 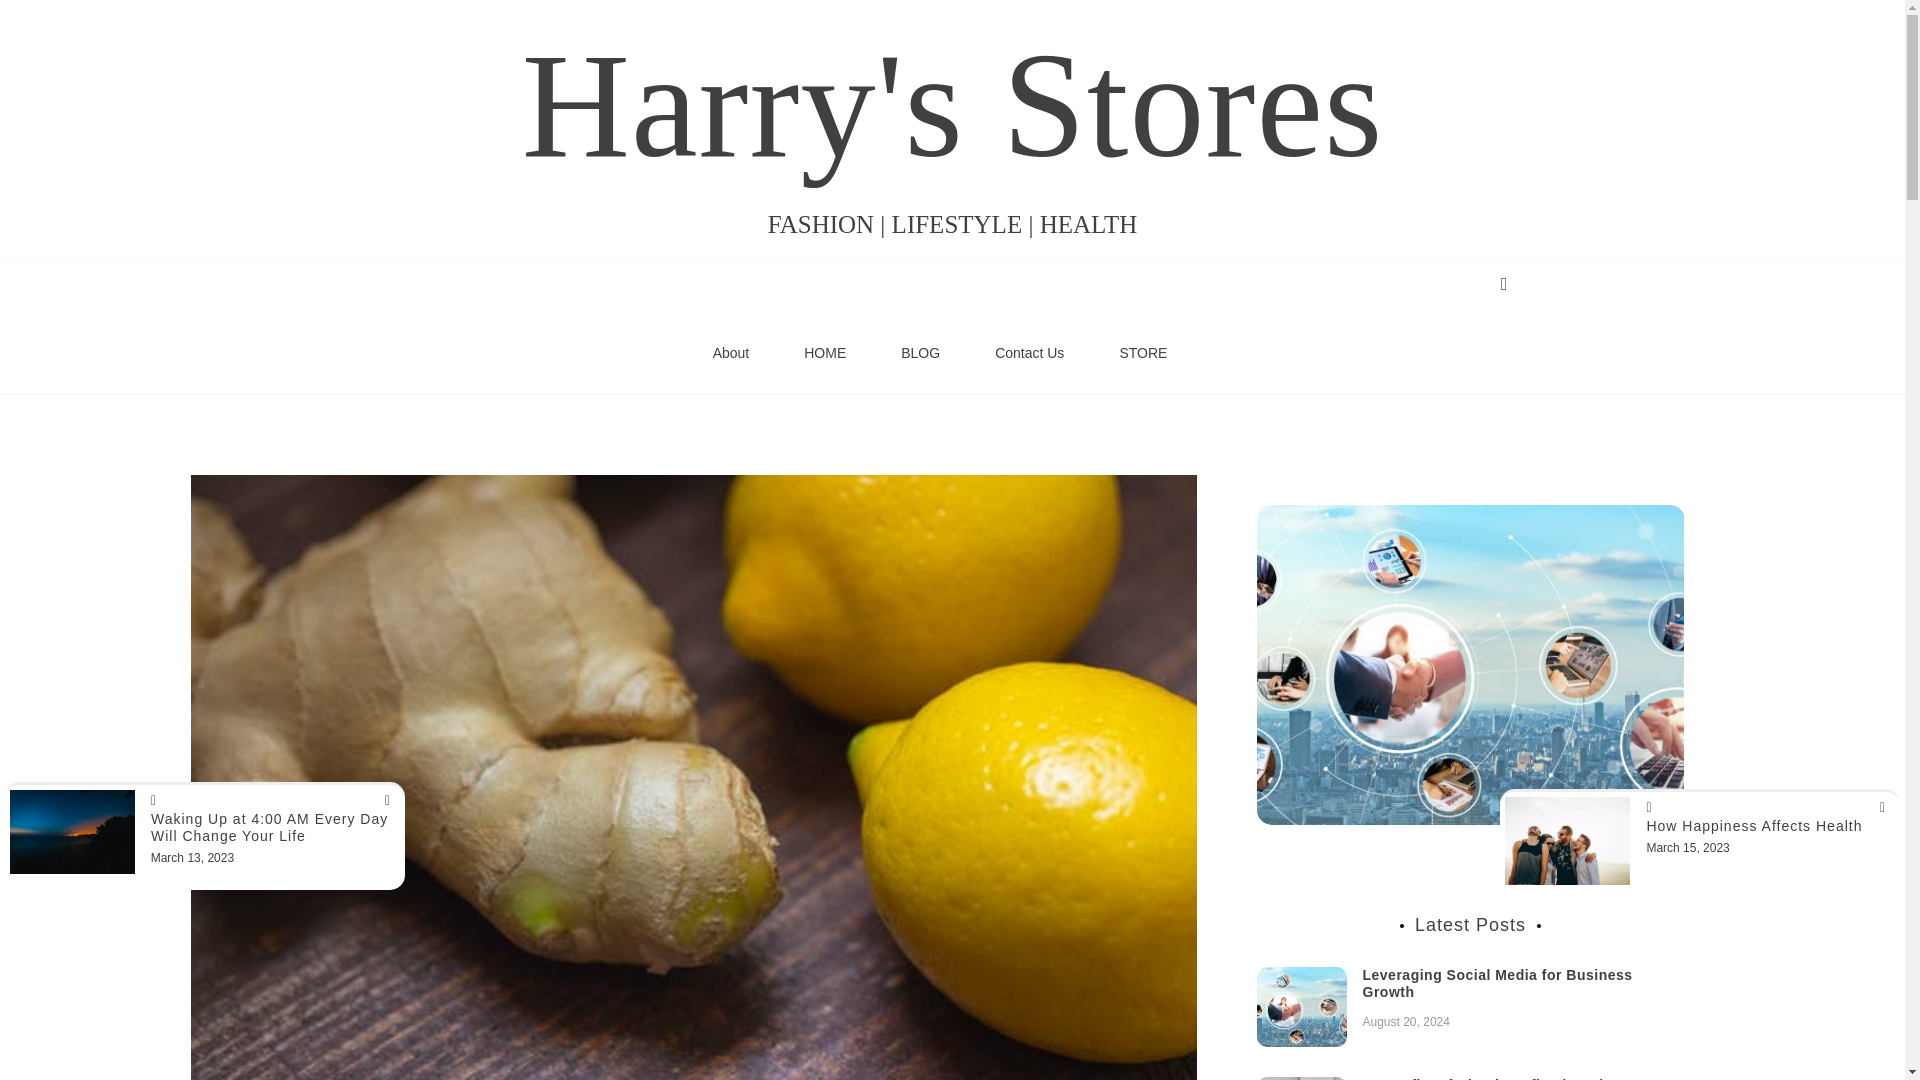 I want to click on STORE, so click(x=1143, y=354).